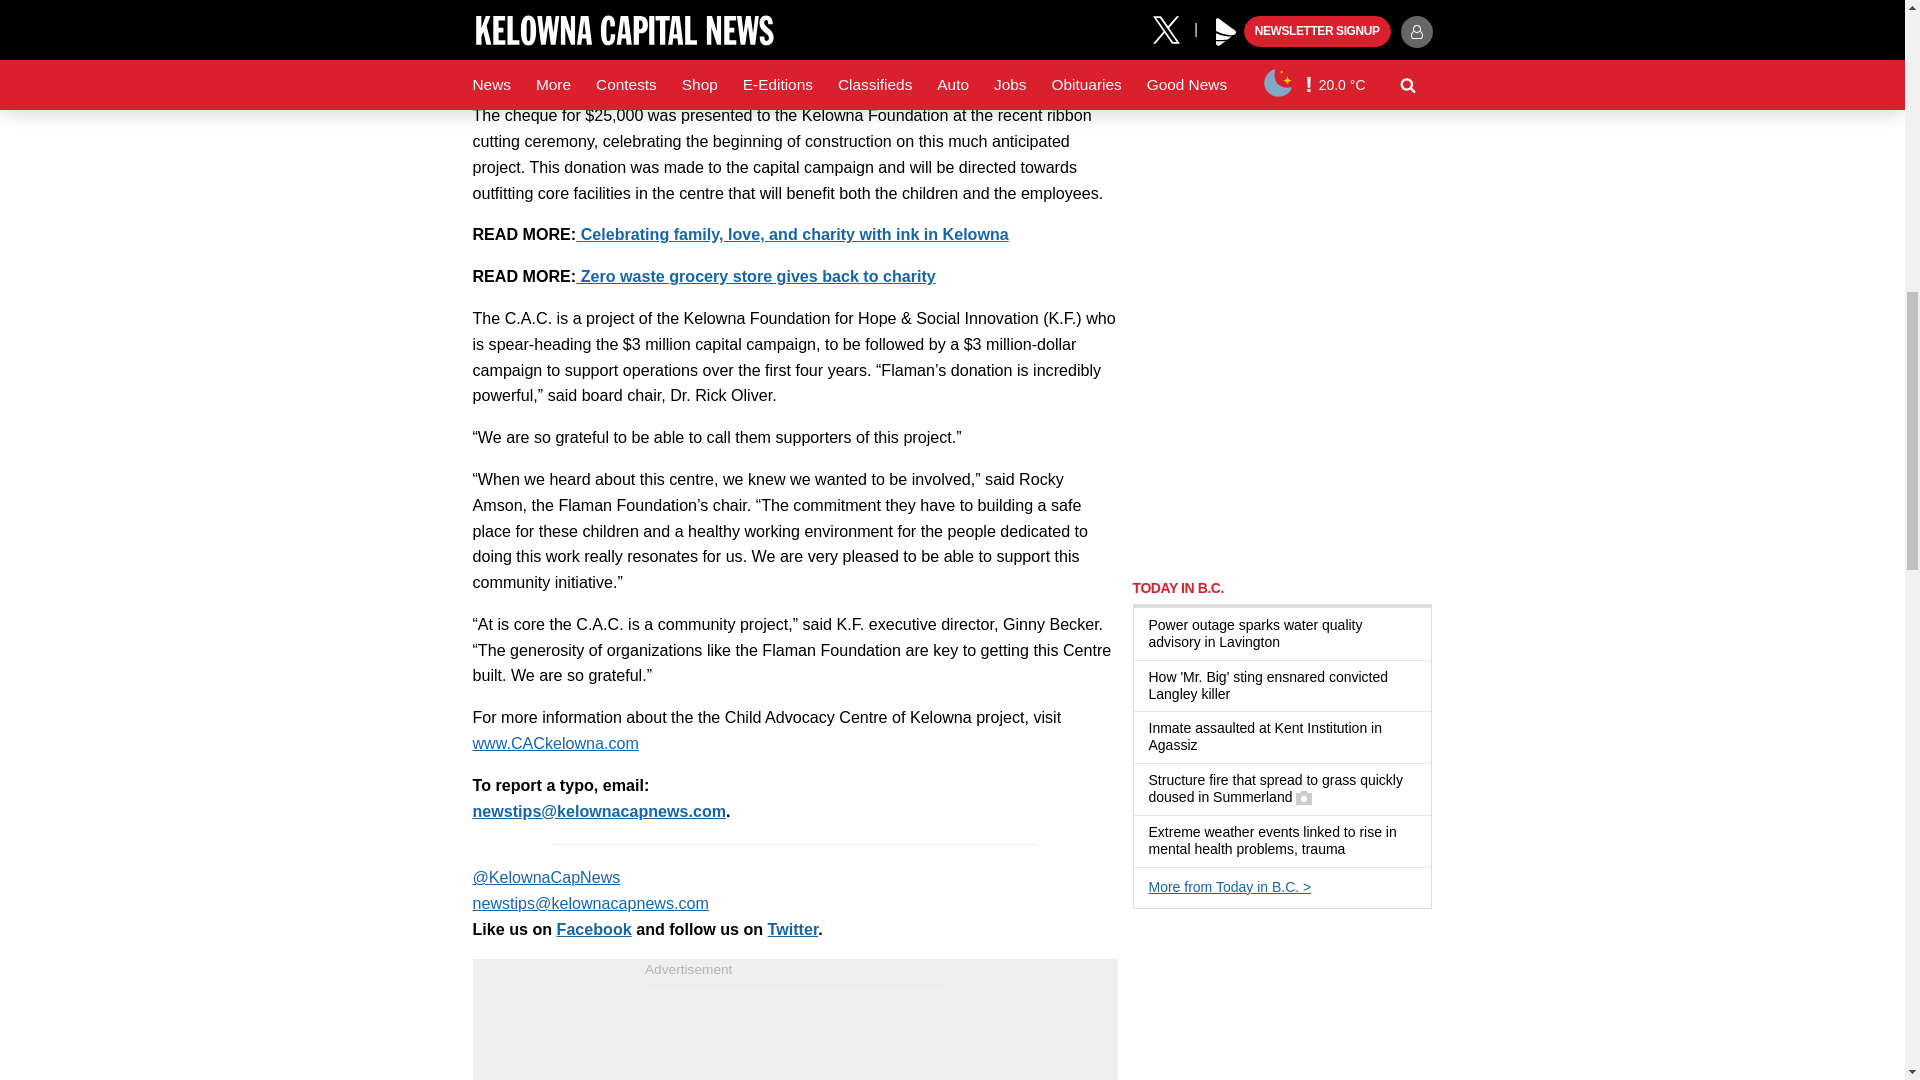  Describe the element at coordinates (1304, 797) in the screenshot. I see `Has a gallery` at that location.